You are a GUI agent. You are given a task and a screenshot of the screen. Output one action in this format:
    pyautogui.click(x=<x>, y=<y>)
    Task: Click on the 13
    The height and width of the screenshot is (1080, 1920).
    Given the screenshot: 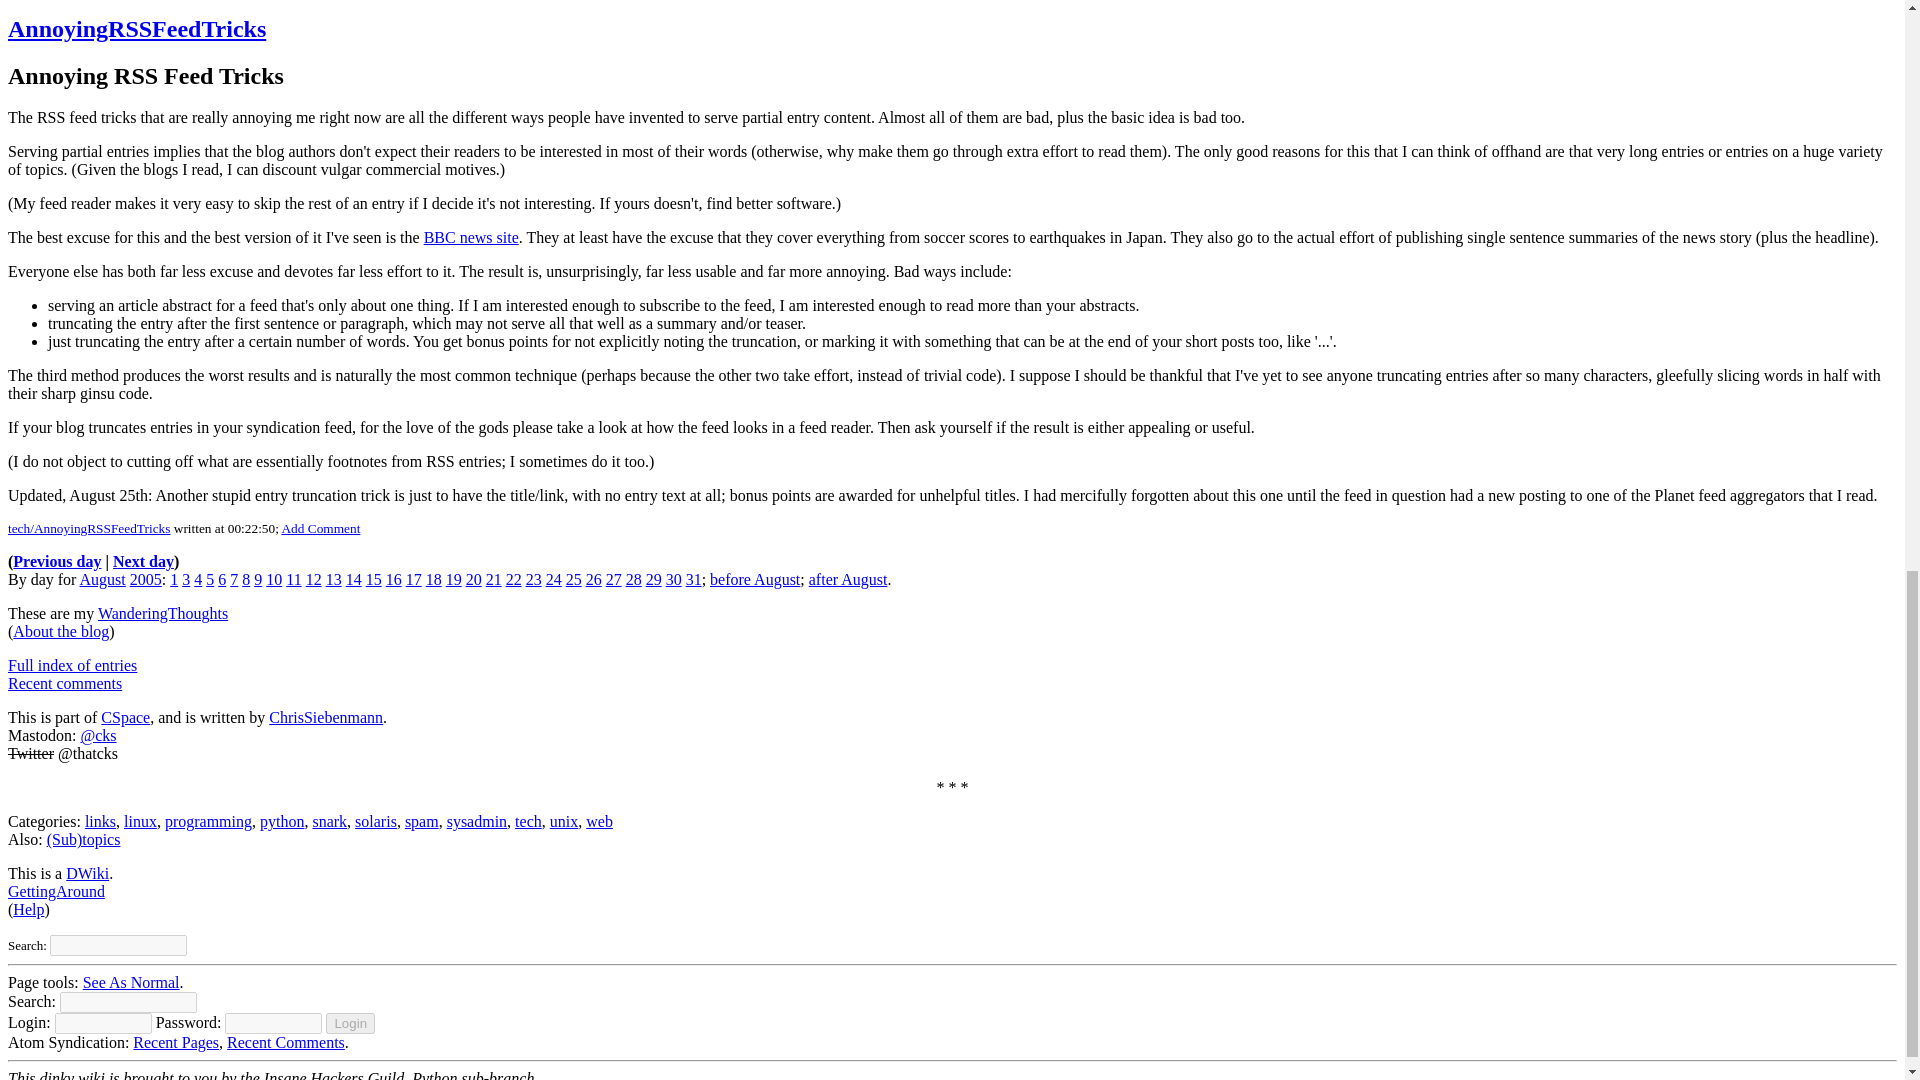 What is the action you would take?
    pyautogui.click(x=334, y=579)
    